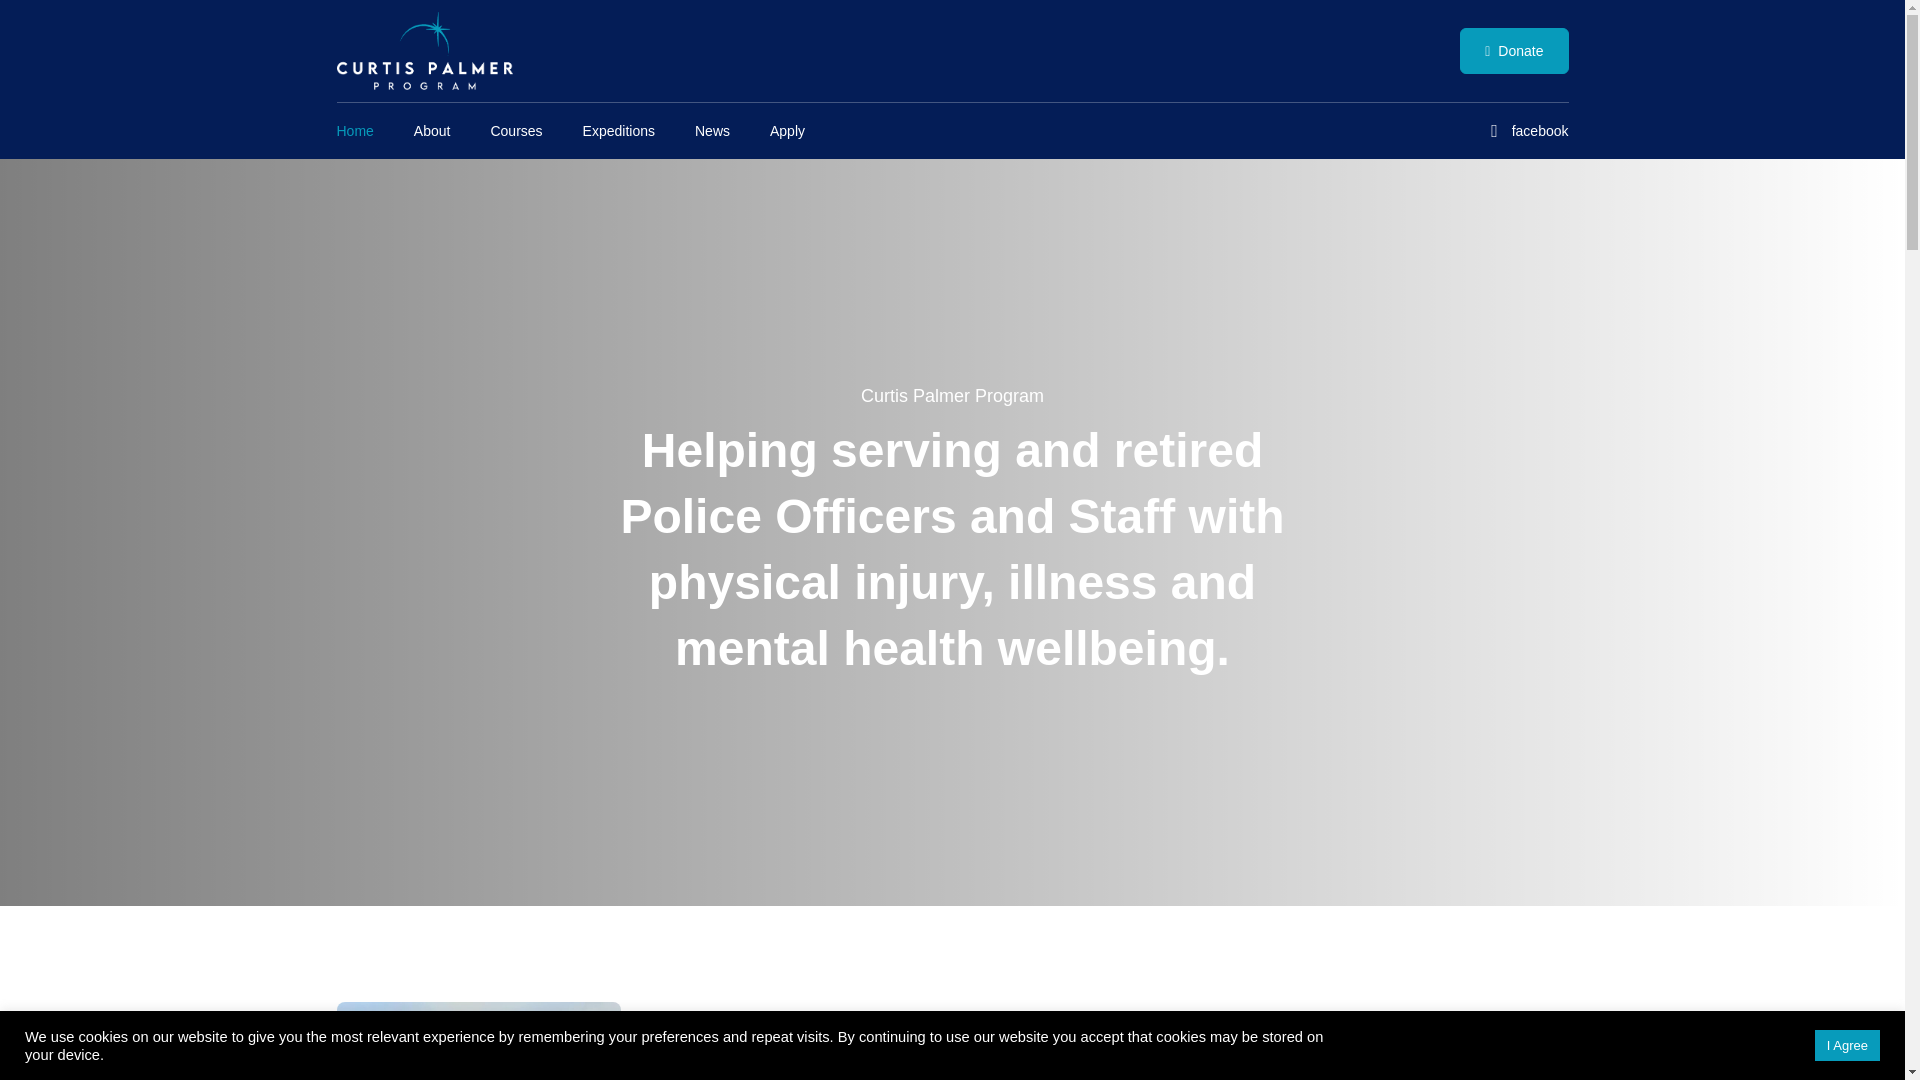 This screenshot has width=1920, height=1080. Describe the element at coordinates (432, 131) in the screenshot. I see `About` at that location.